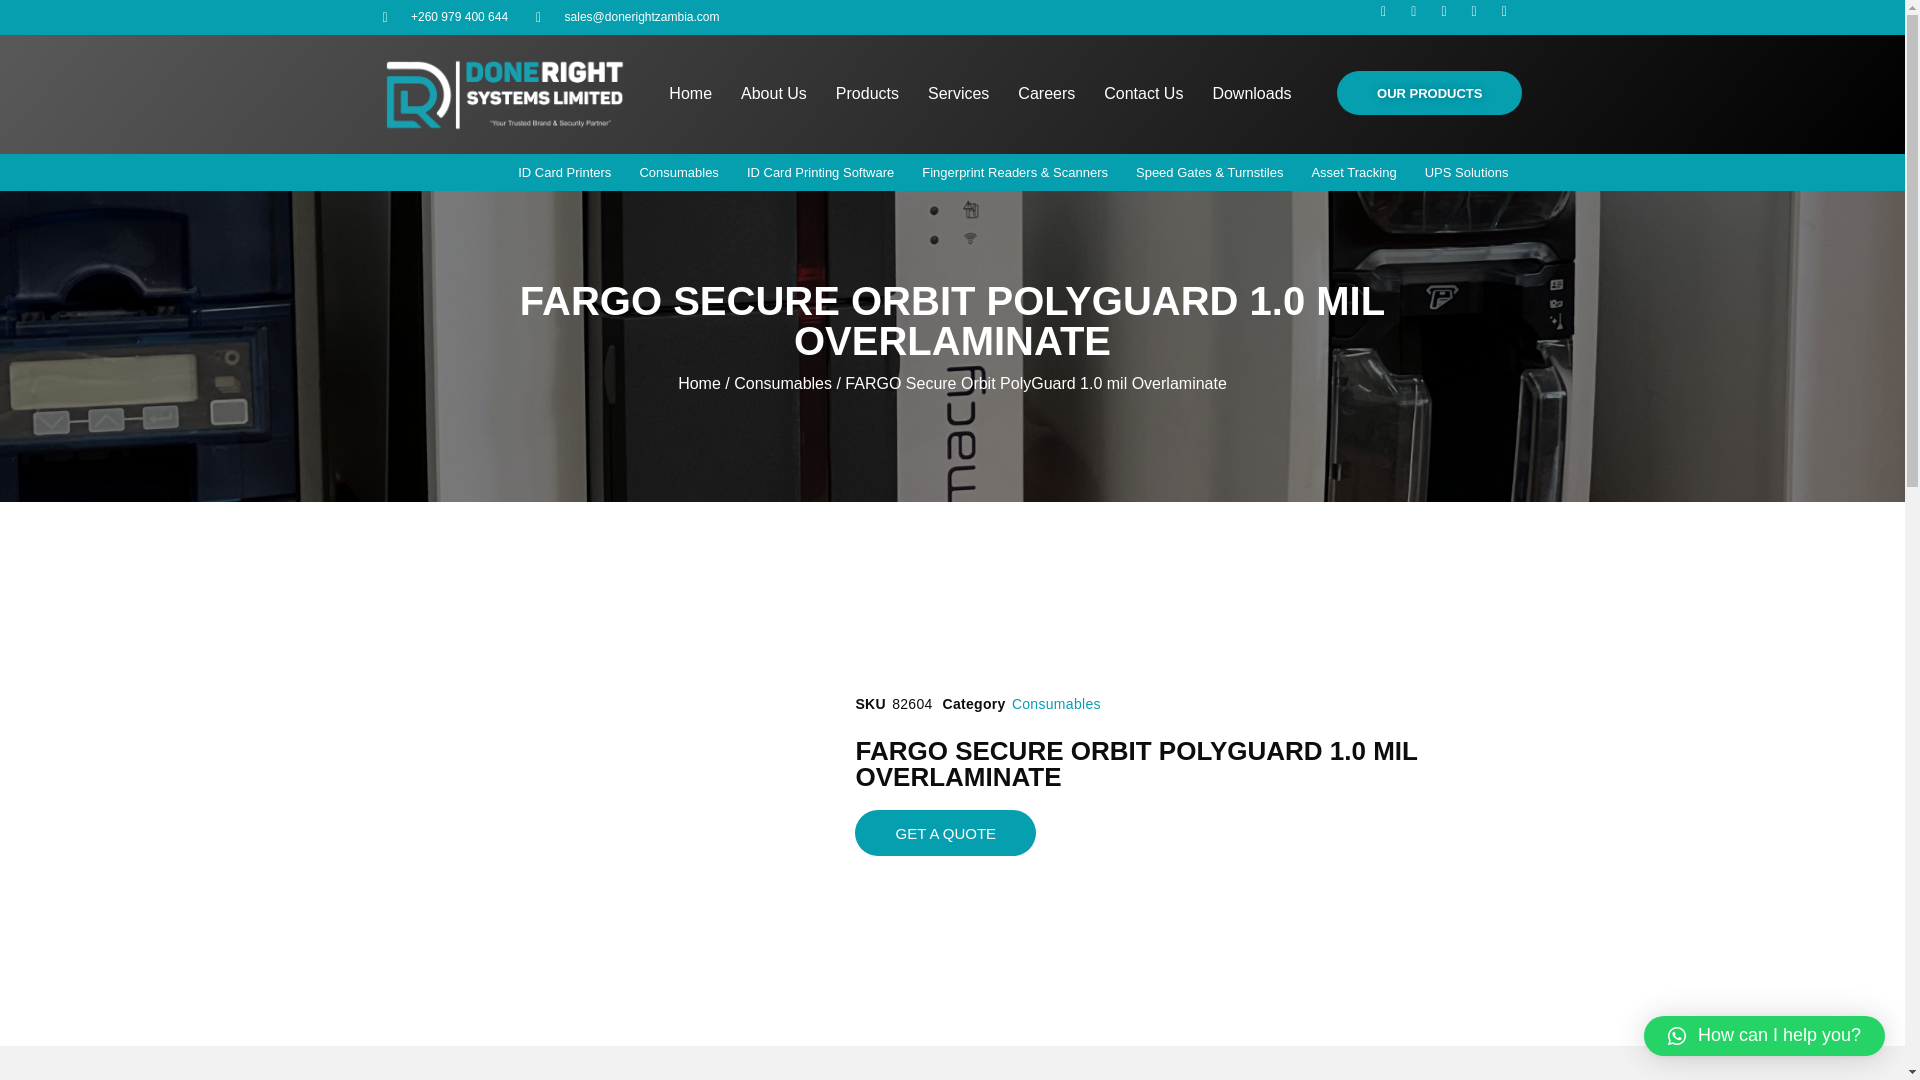 This screenshot has width=1920, height=1080. Describe the element at coordinates (866, 94) in the screenshot. I see `Products` at that location.